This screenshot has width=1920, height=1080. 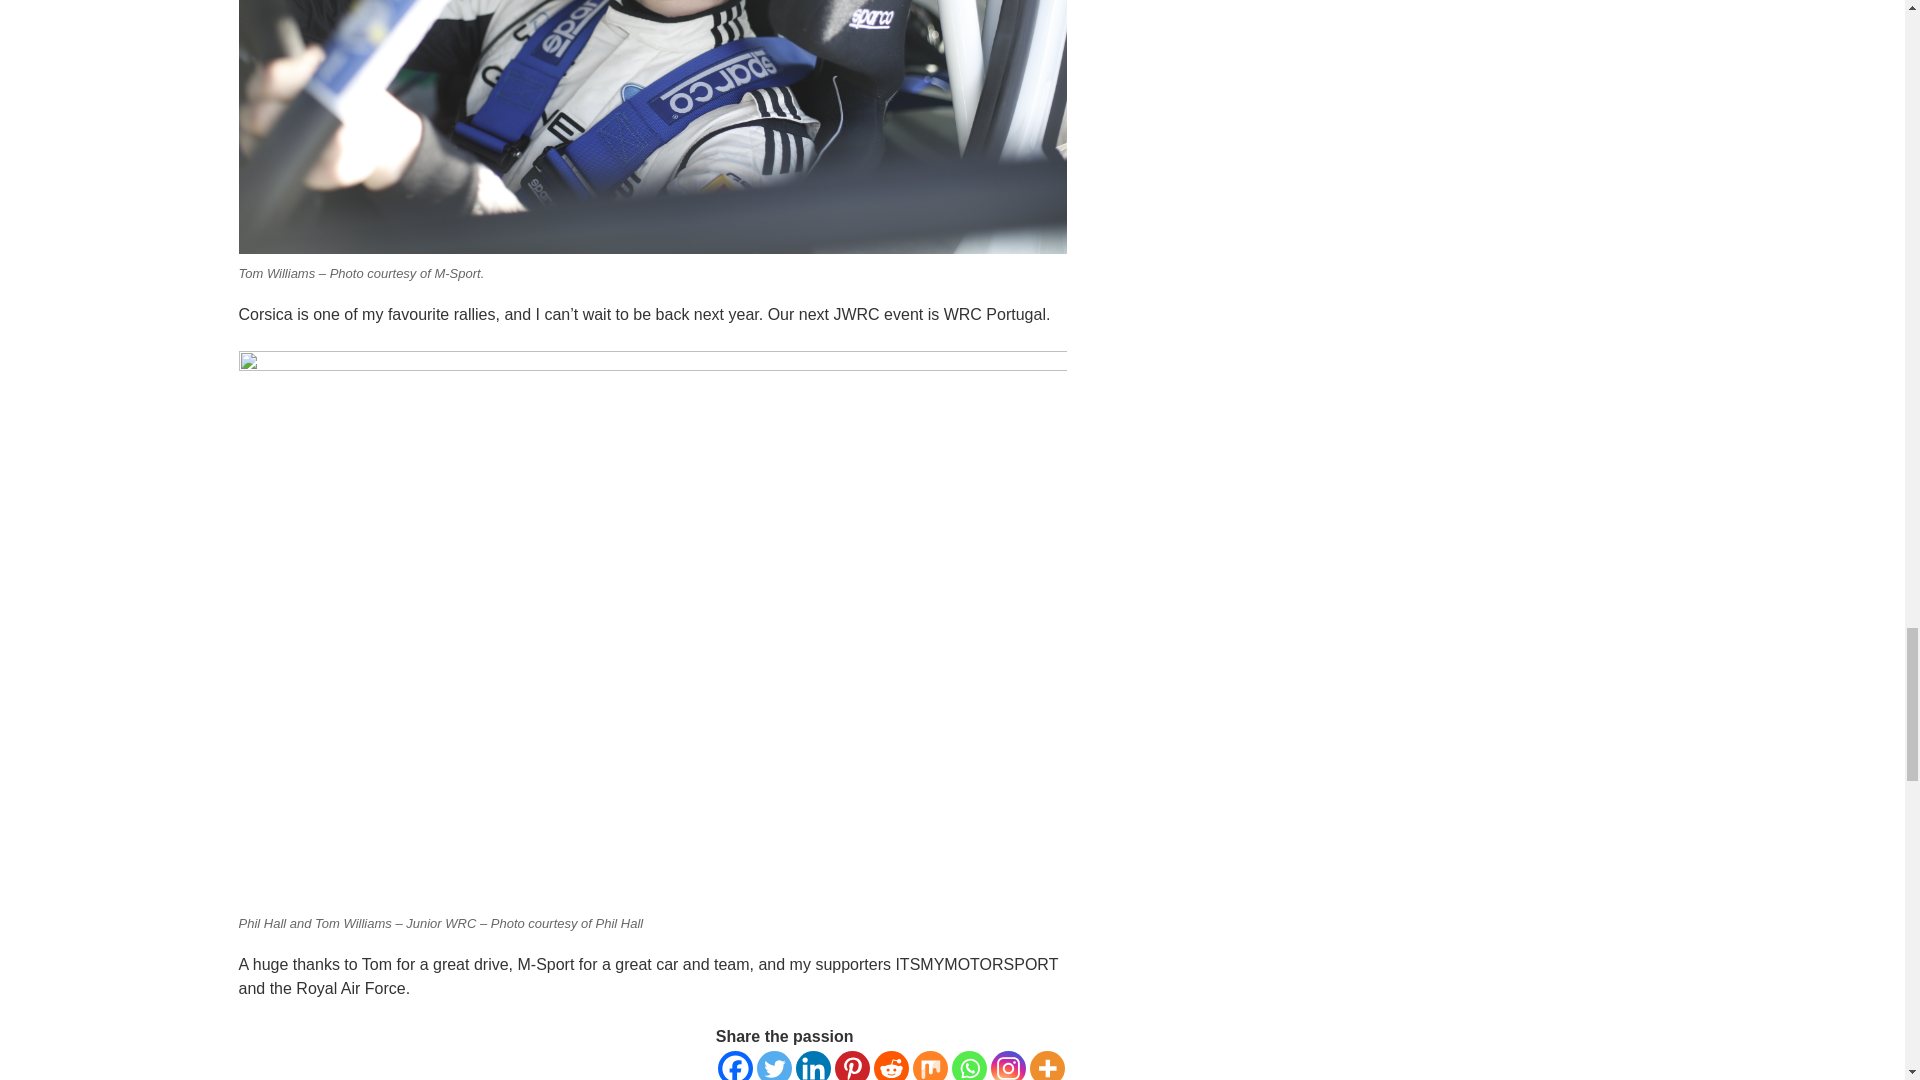 What do you see at coordinates (1047, 1065) in the screenshot?
I see `More` at bounding box center [1047, 1065].